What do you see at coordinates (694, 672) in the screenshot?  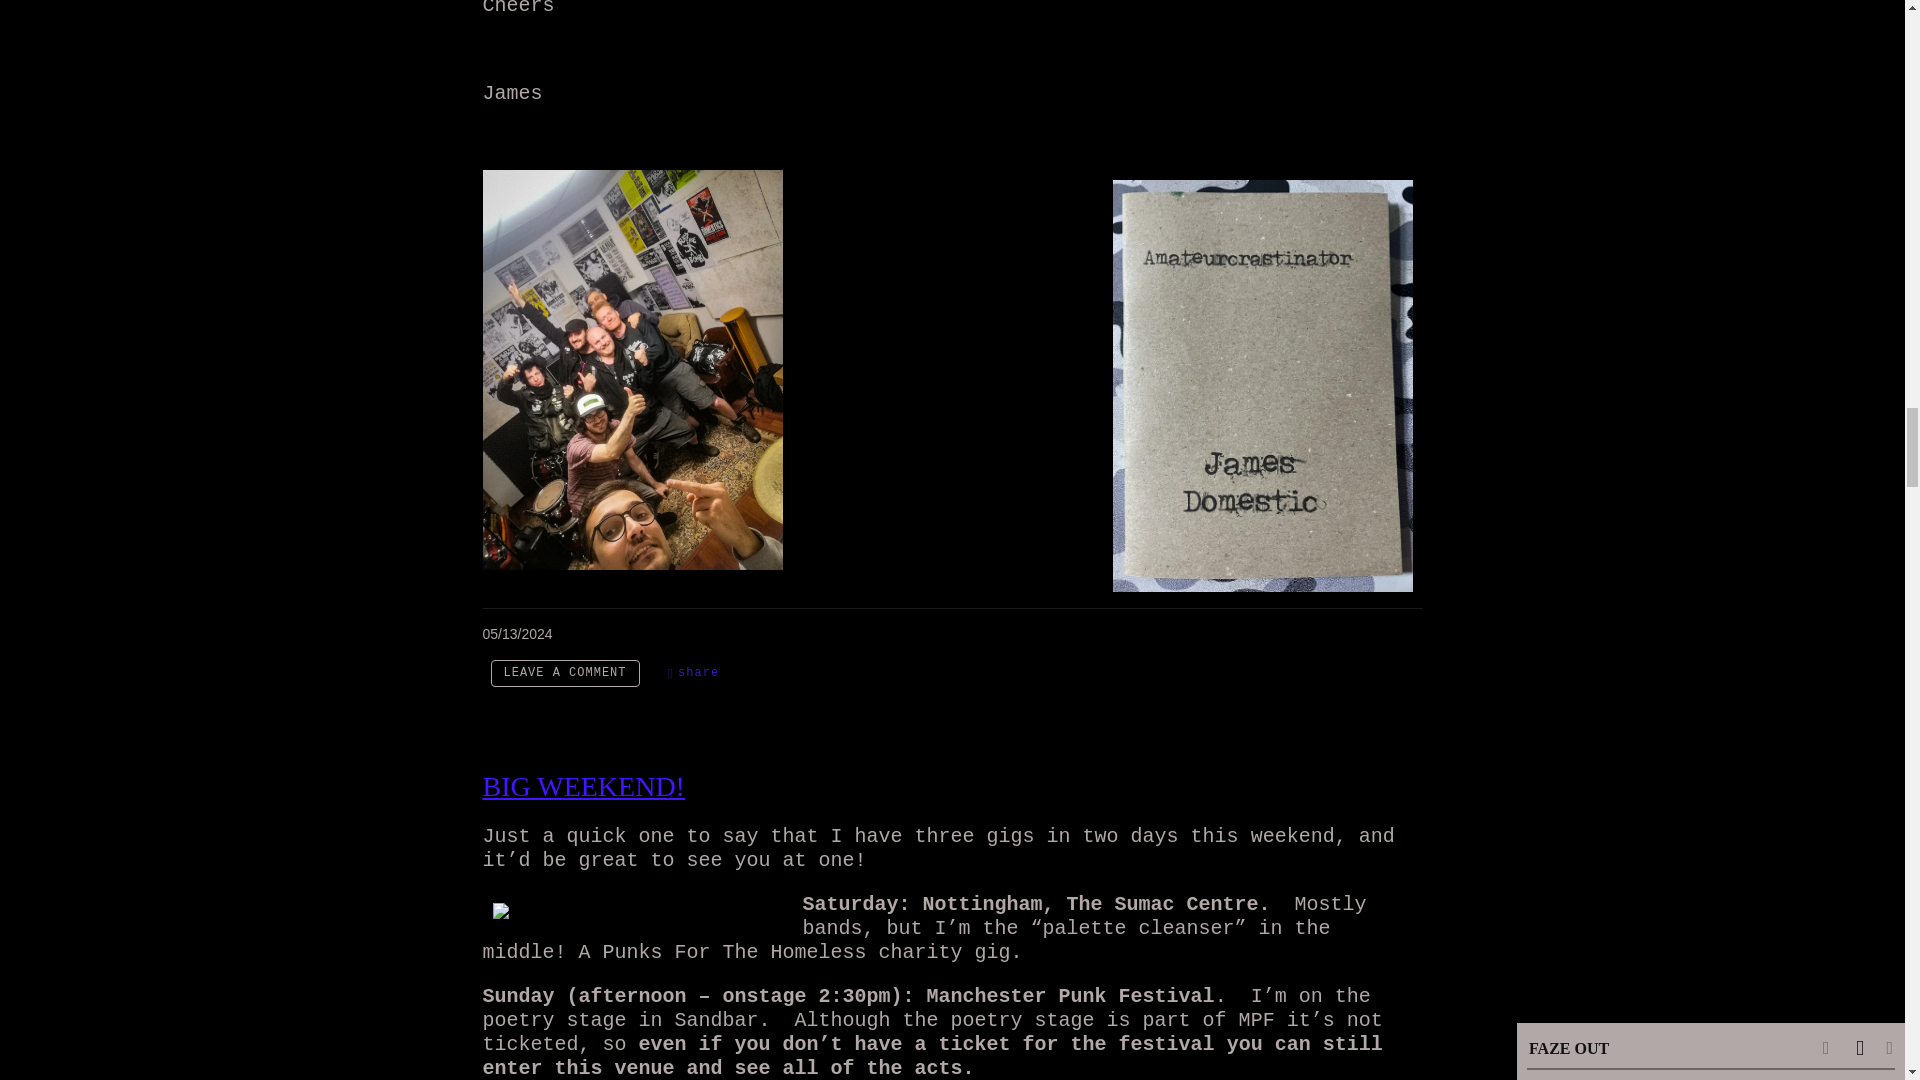 I see `Share NEW BOOK! GIGS! THE BASQUE COUNTRY! NORWICH!` at bounding box center [694, 672].